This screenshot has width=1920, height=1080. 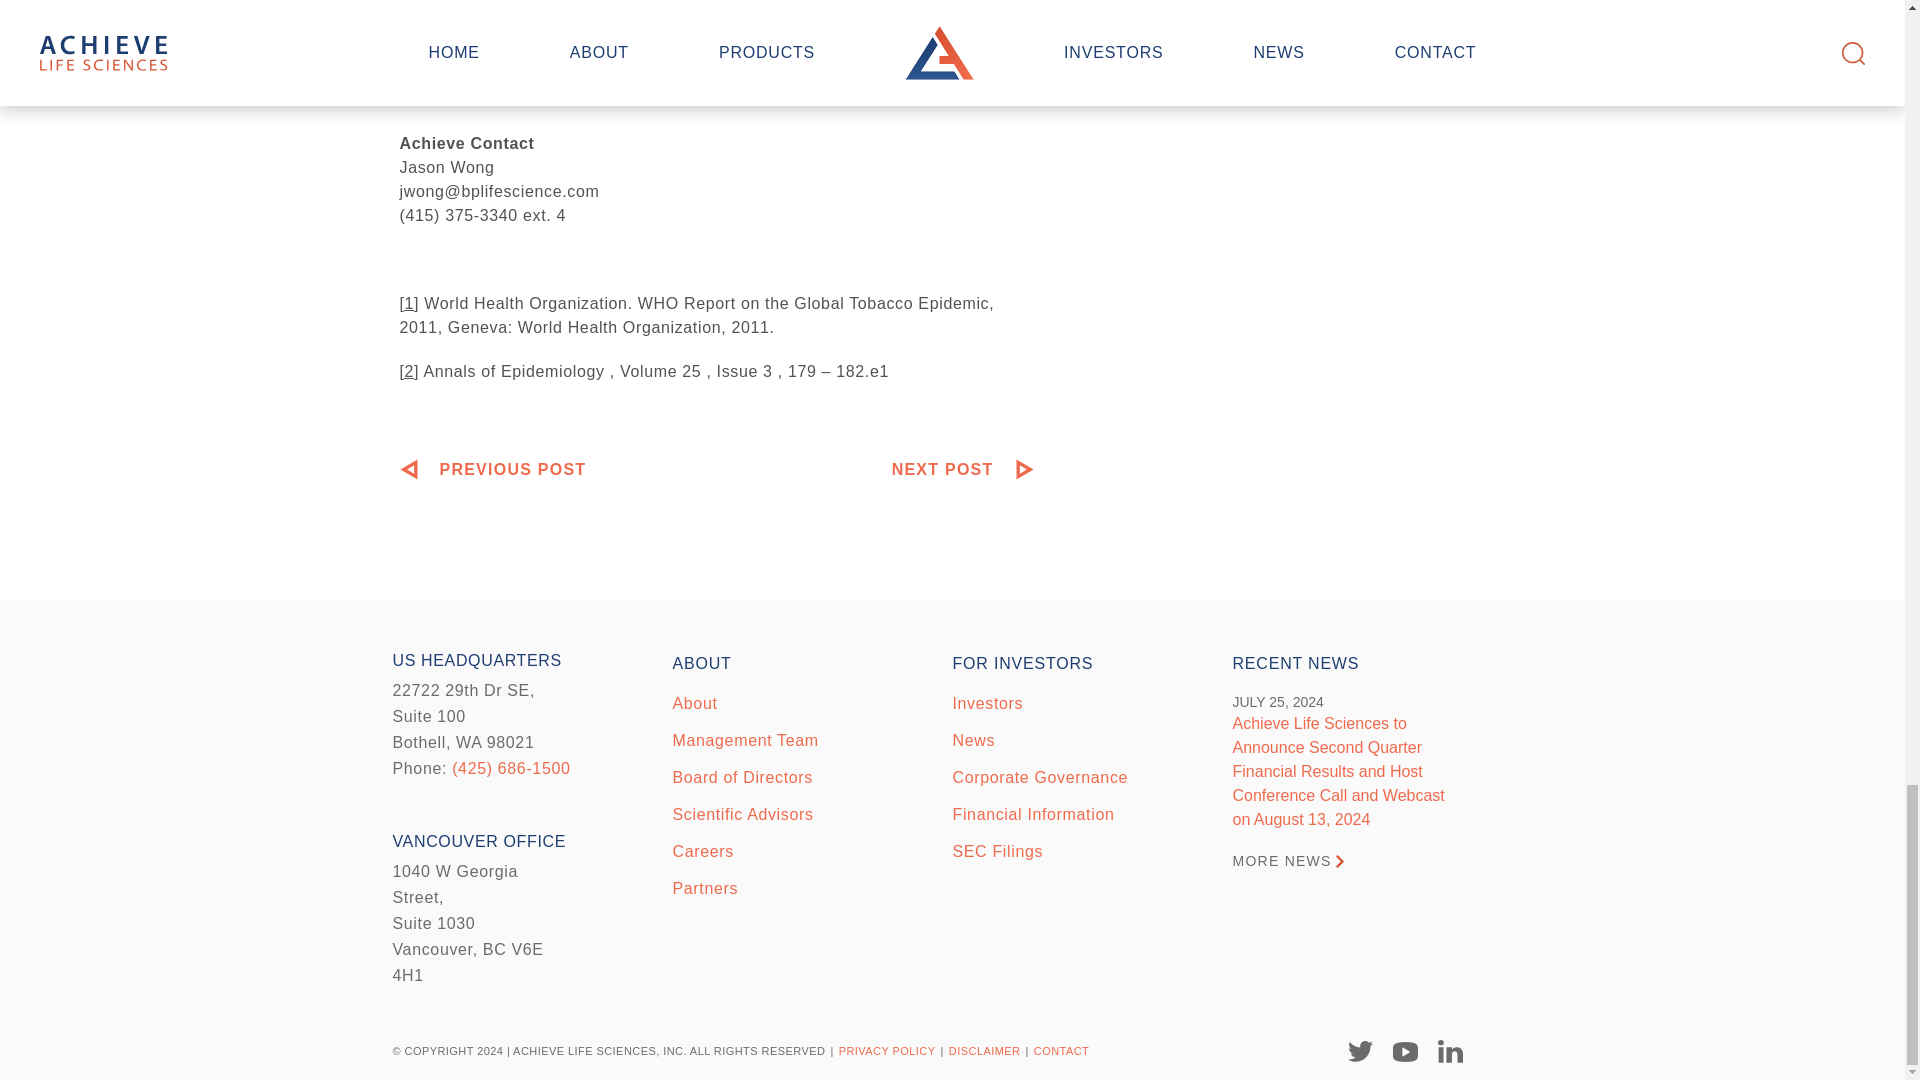 What do you see at coordinates (493, 470) in the screenshot?
I see `PREVIOUS POST` at bounding box center [493, 470].